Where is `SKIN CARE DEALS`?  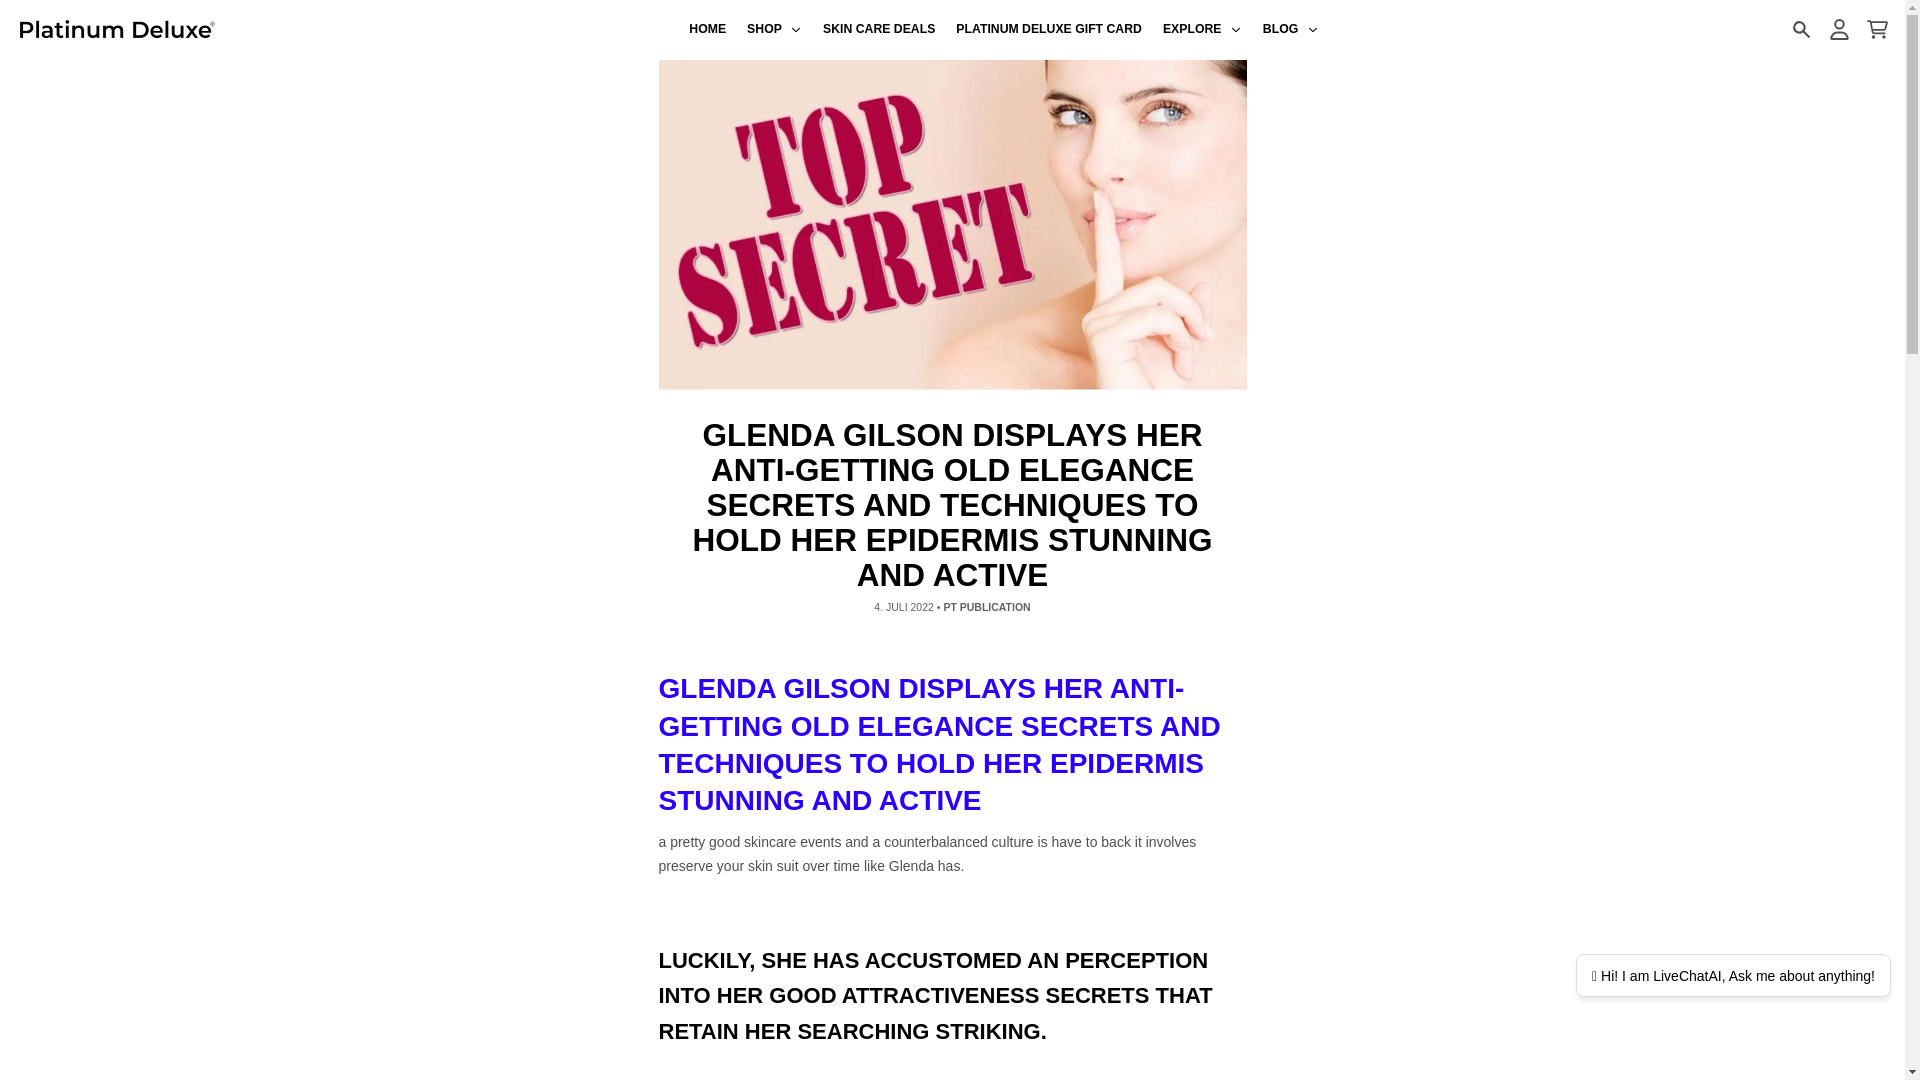
SKIN CARE DEALS is located at coordinates (879, 30).